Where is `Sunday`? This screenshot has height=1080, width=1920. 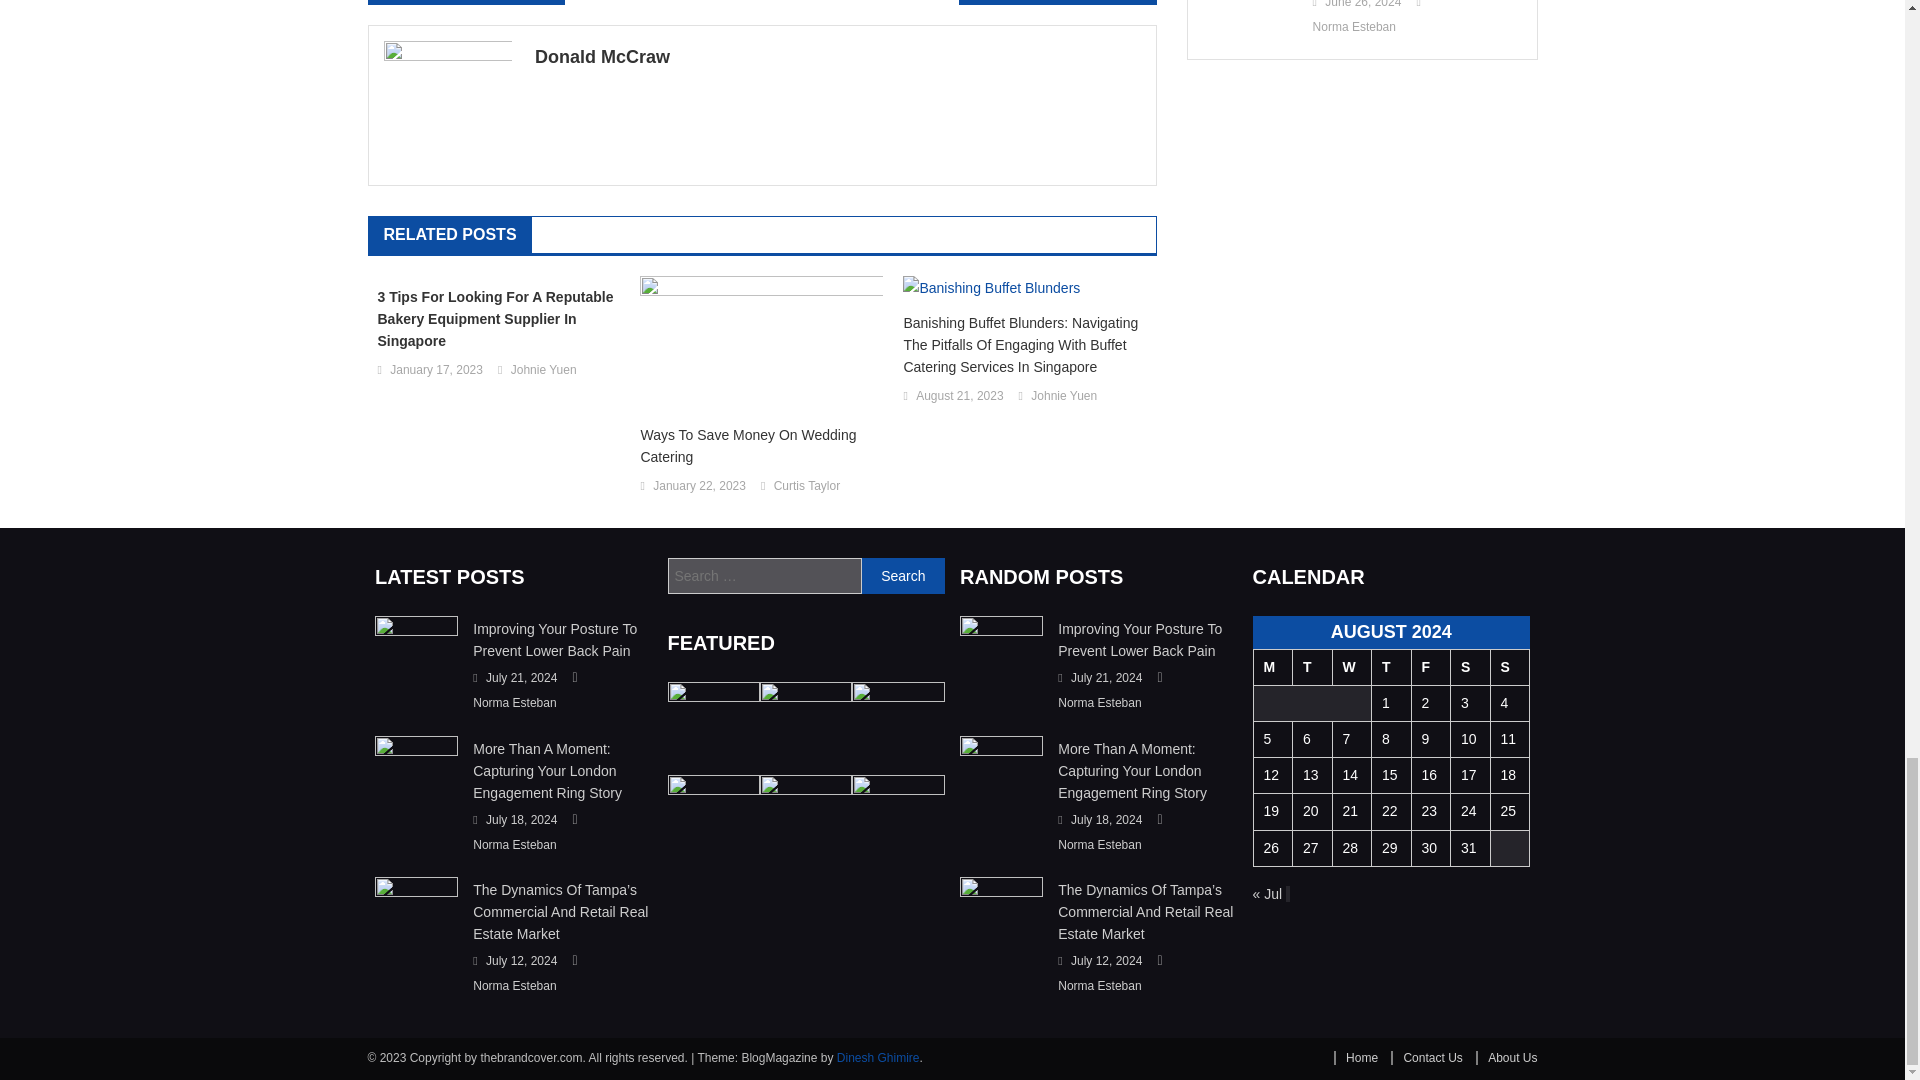
Sunday is located at coordinates (1510, 666).